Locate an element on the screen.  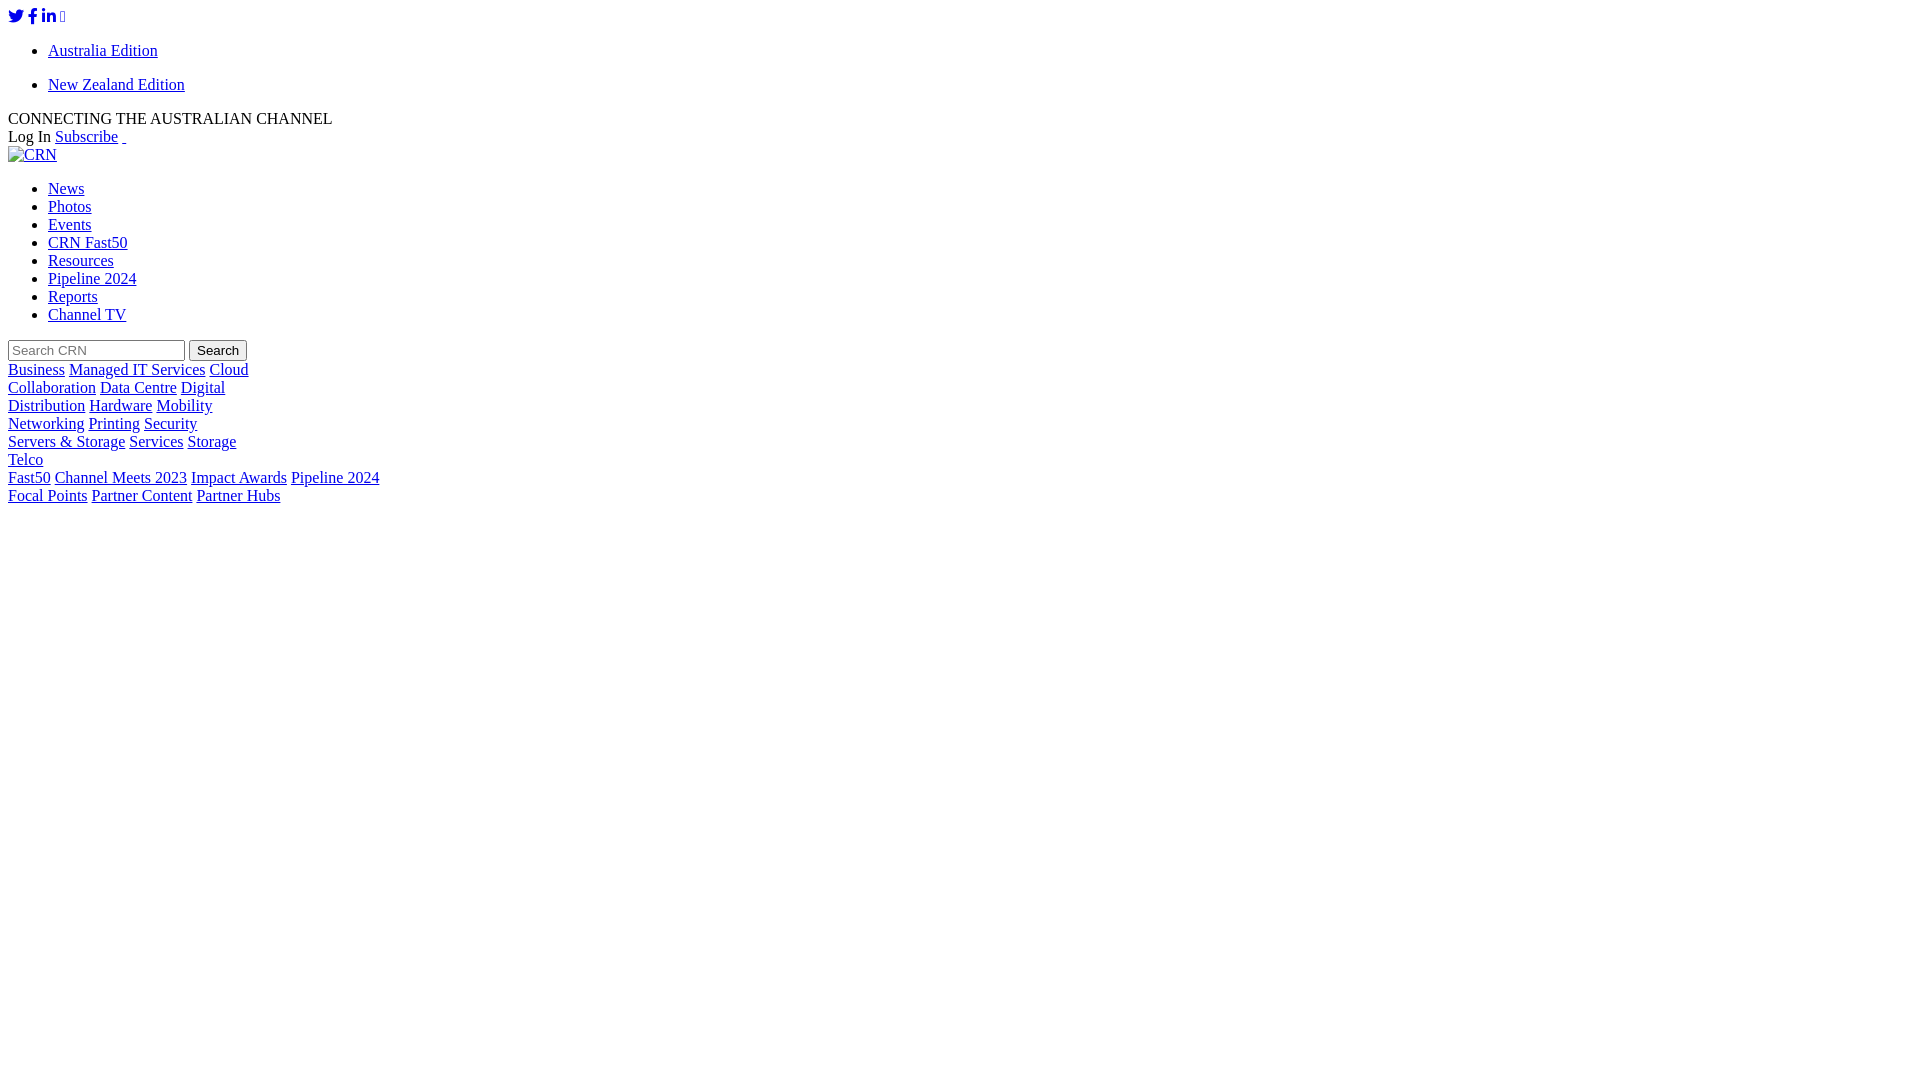
Focal Points is located at coordinates (48, 496).